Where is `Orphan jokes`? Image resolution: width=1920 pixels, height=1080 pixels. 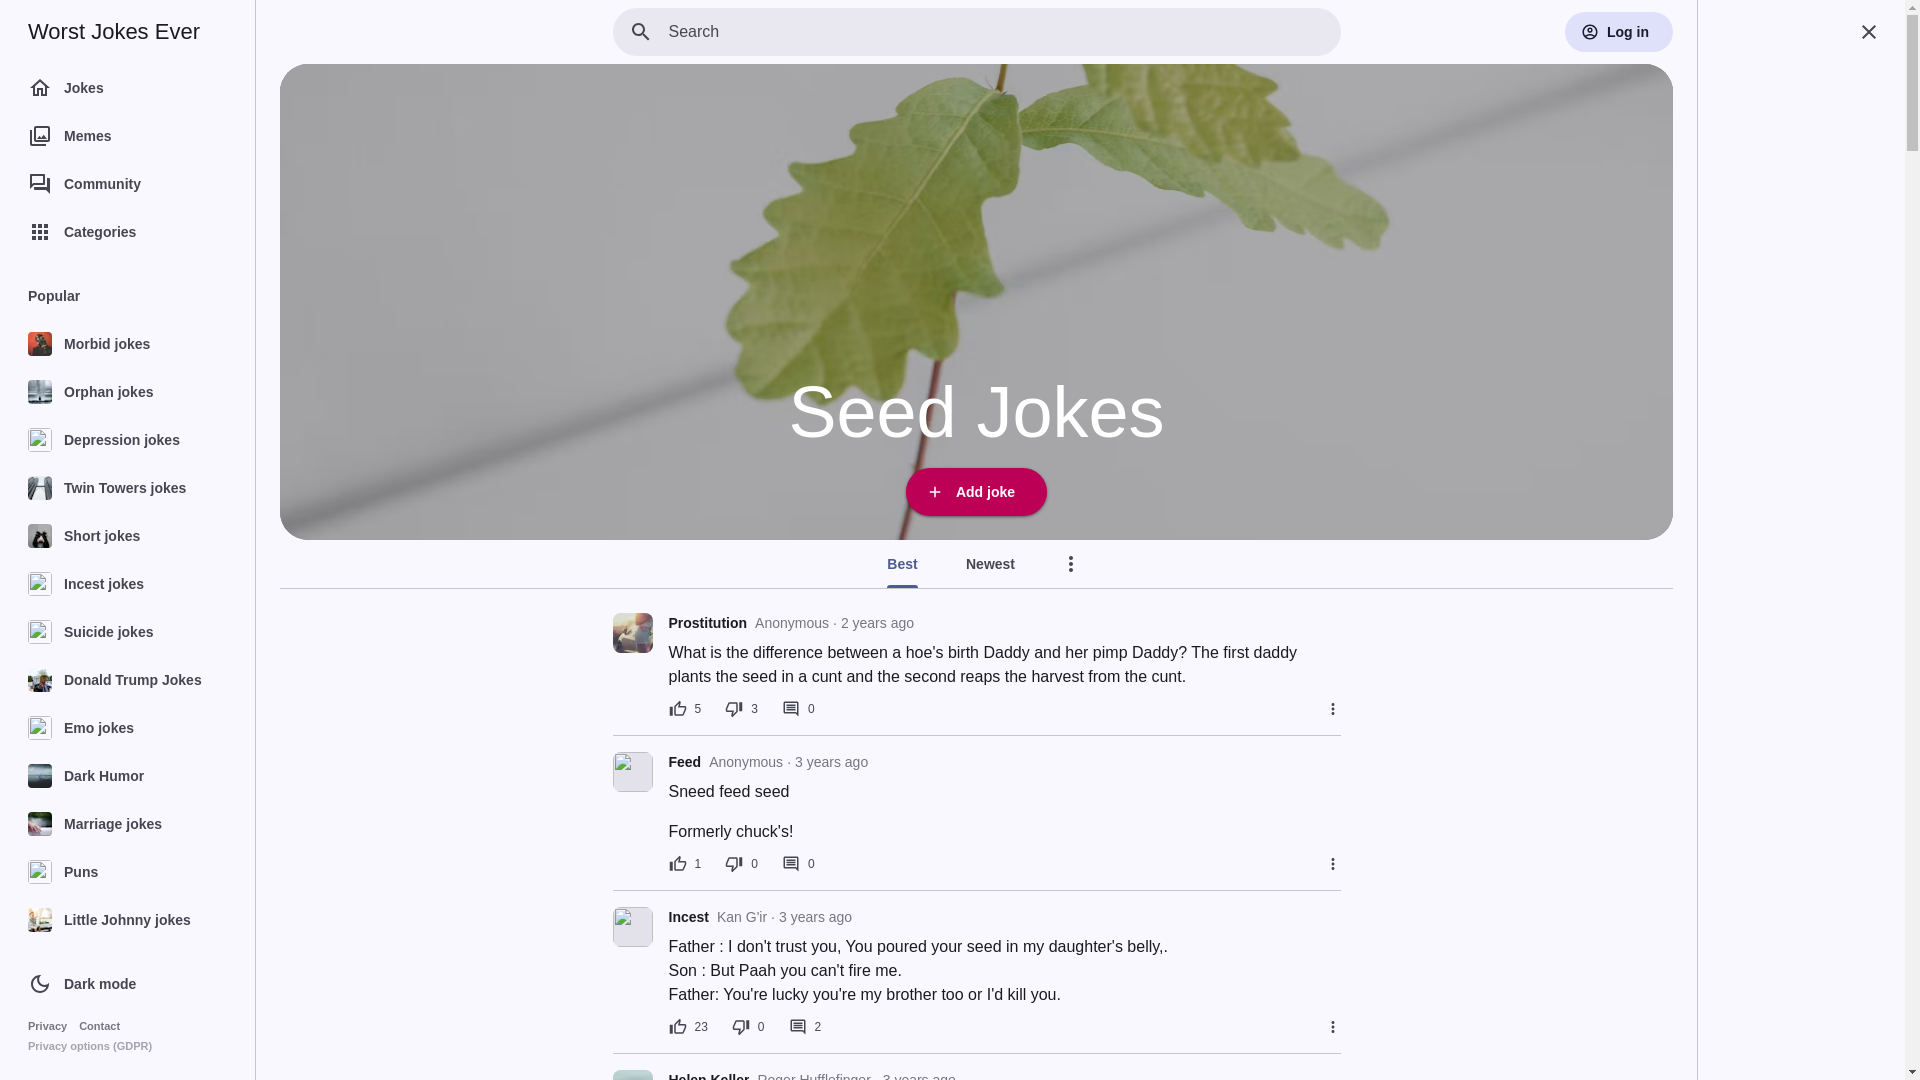
Orphan jokes is located at coordinates (124, 392).